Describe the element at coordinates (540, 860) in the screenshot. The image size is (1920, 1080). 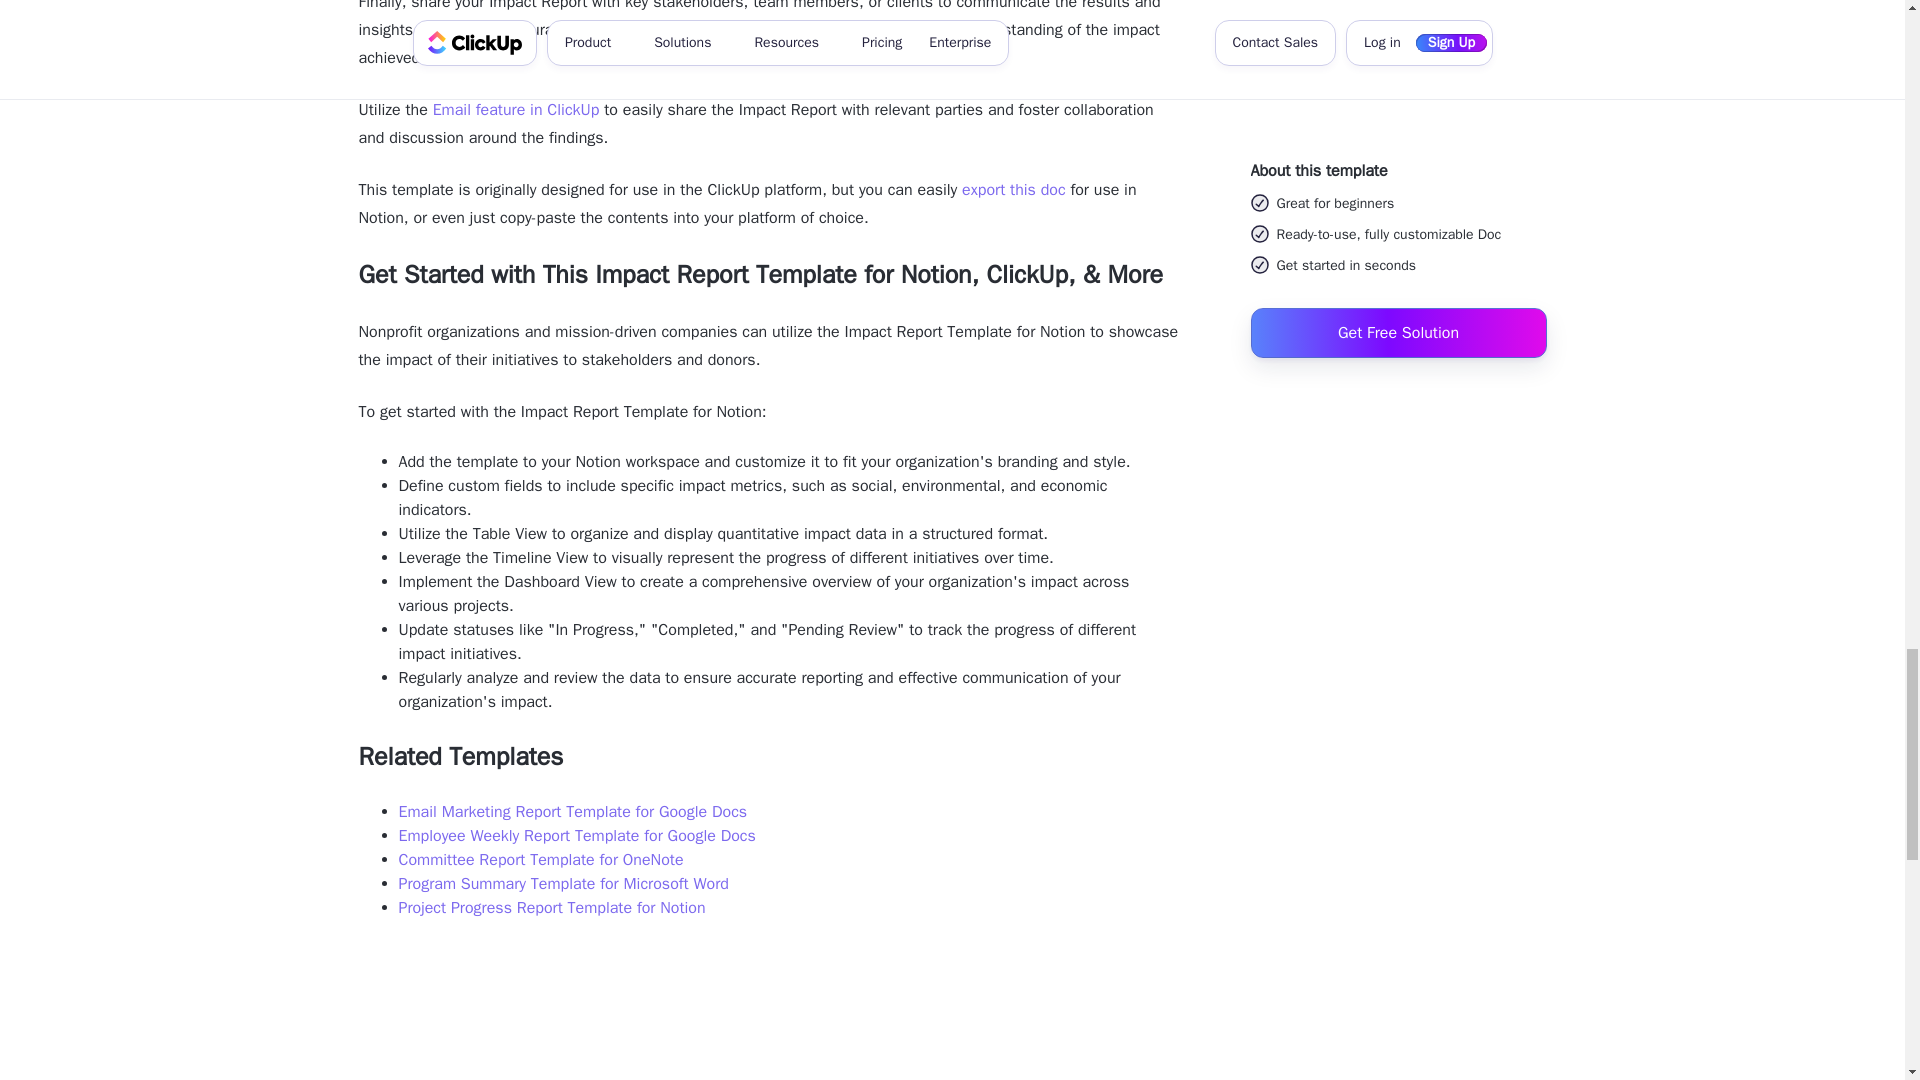
I see `Committee Report Template for OneNote` at that location.